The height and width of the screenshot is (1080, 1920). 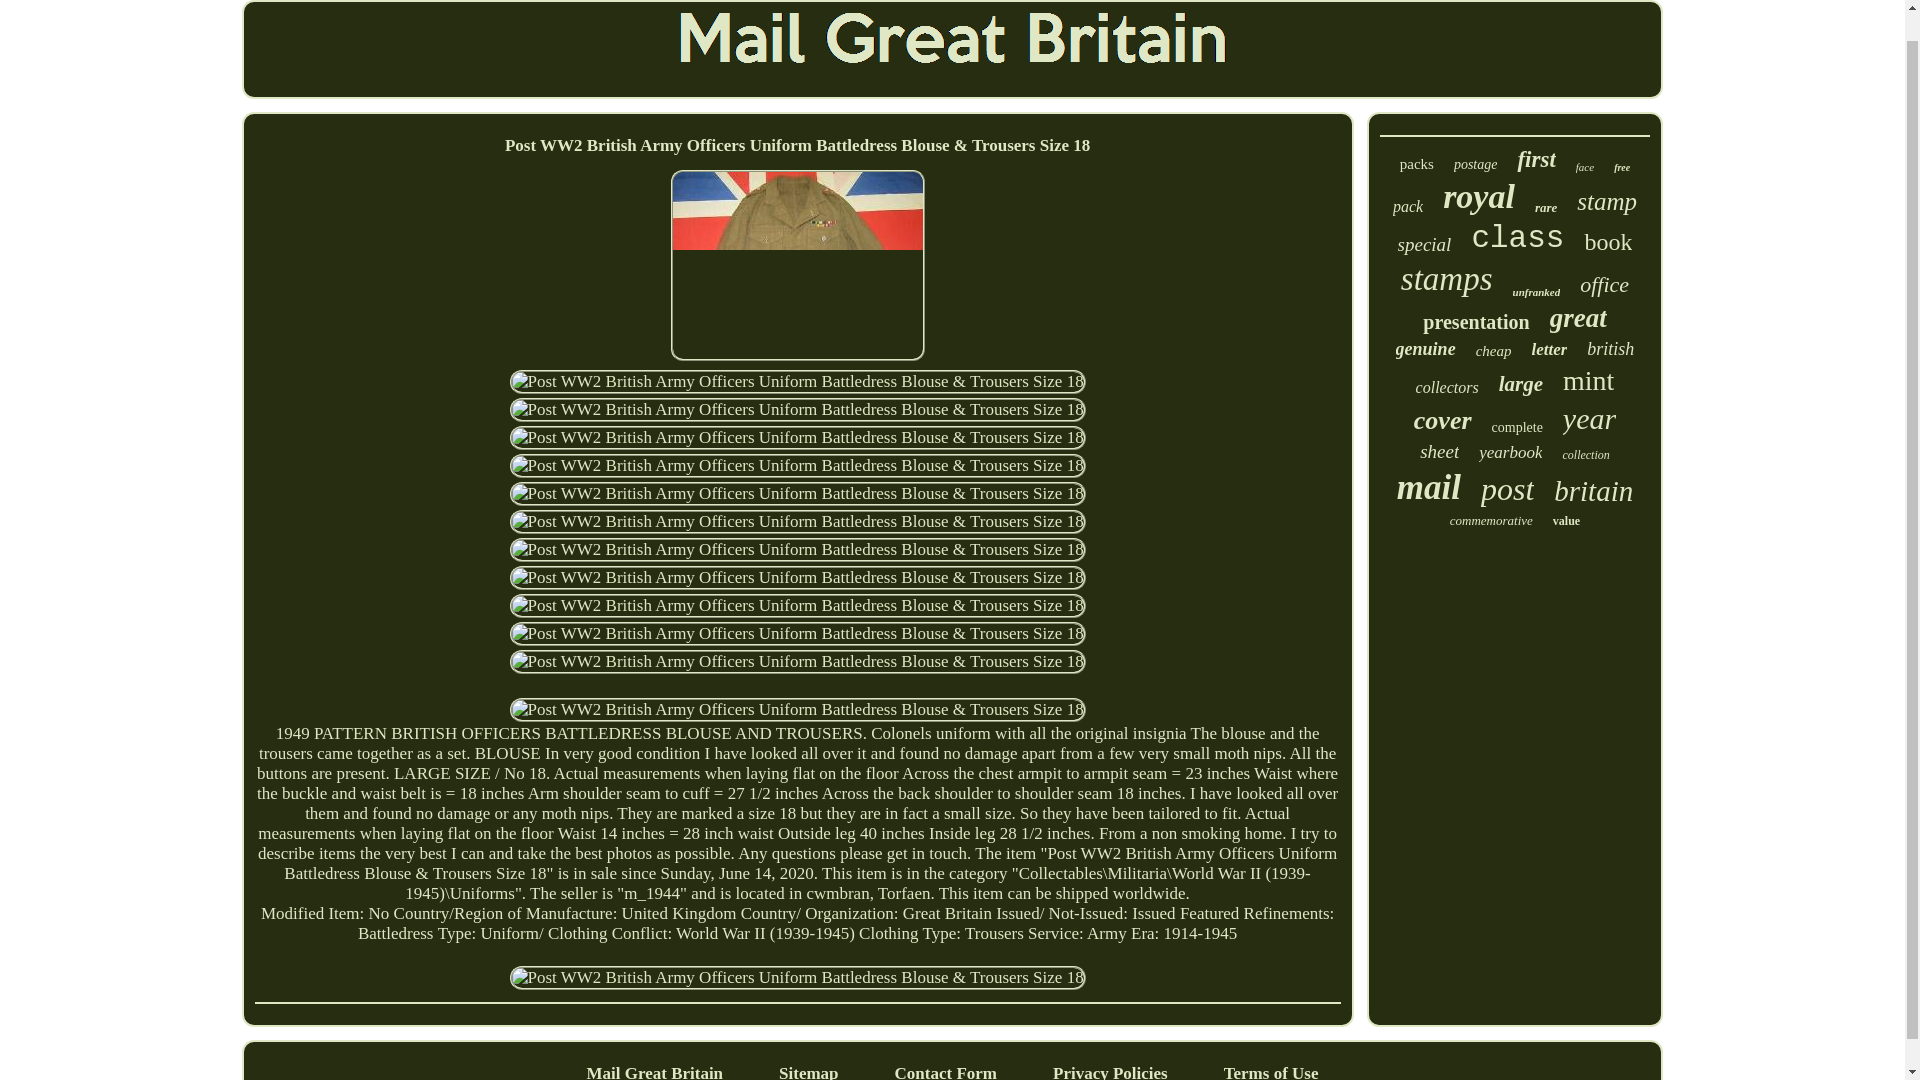 What do you see at coordinates (1447, 280) in the screenshot?
I see `stamps` at bounding box center [1447, 280].